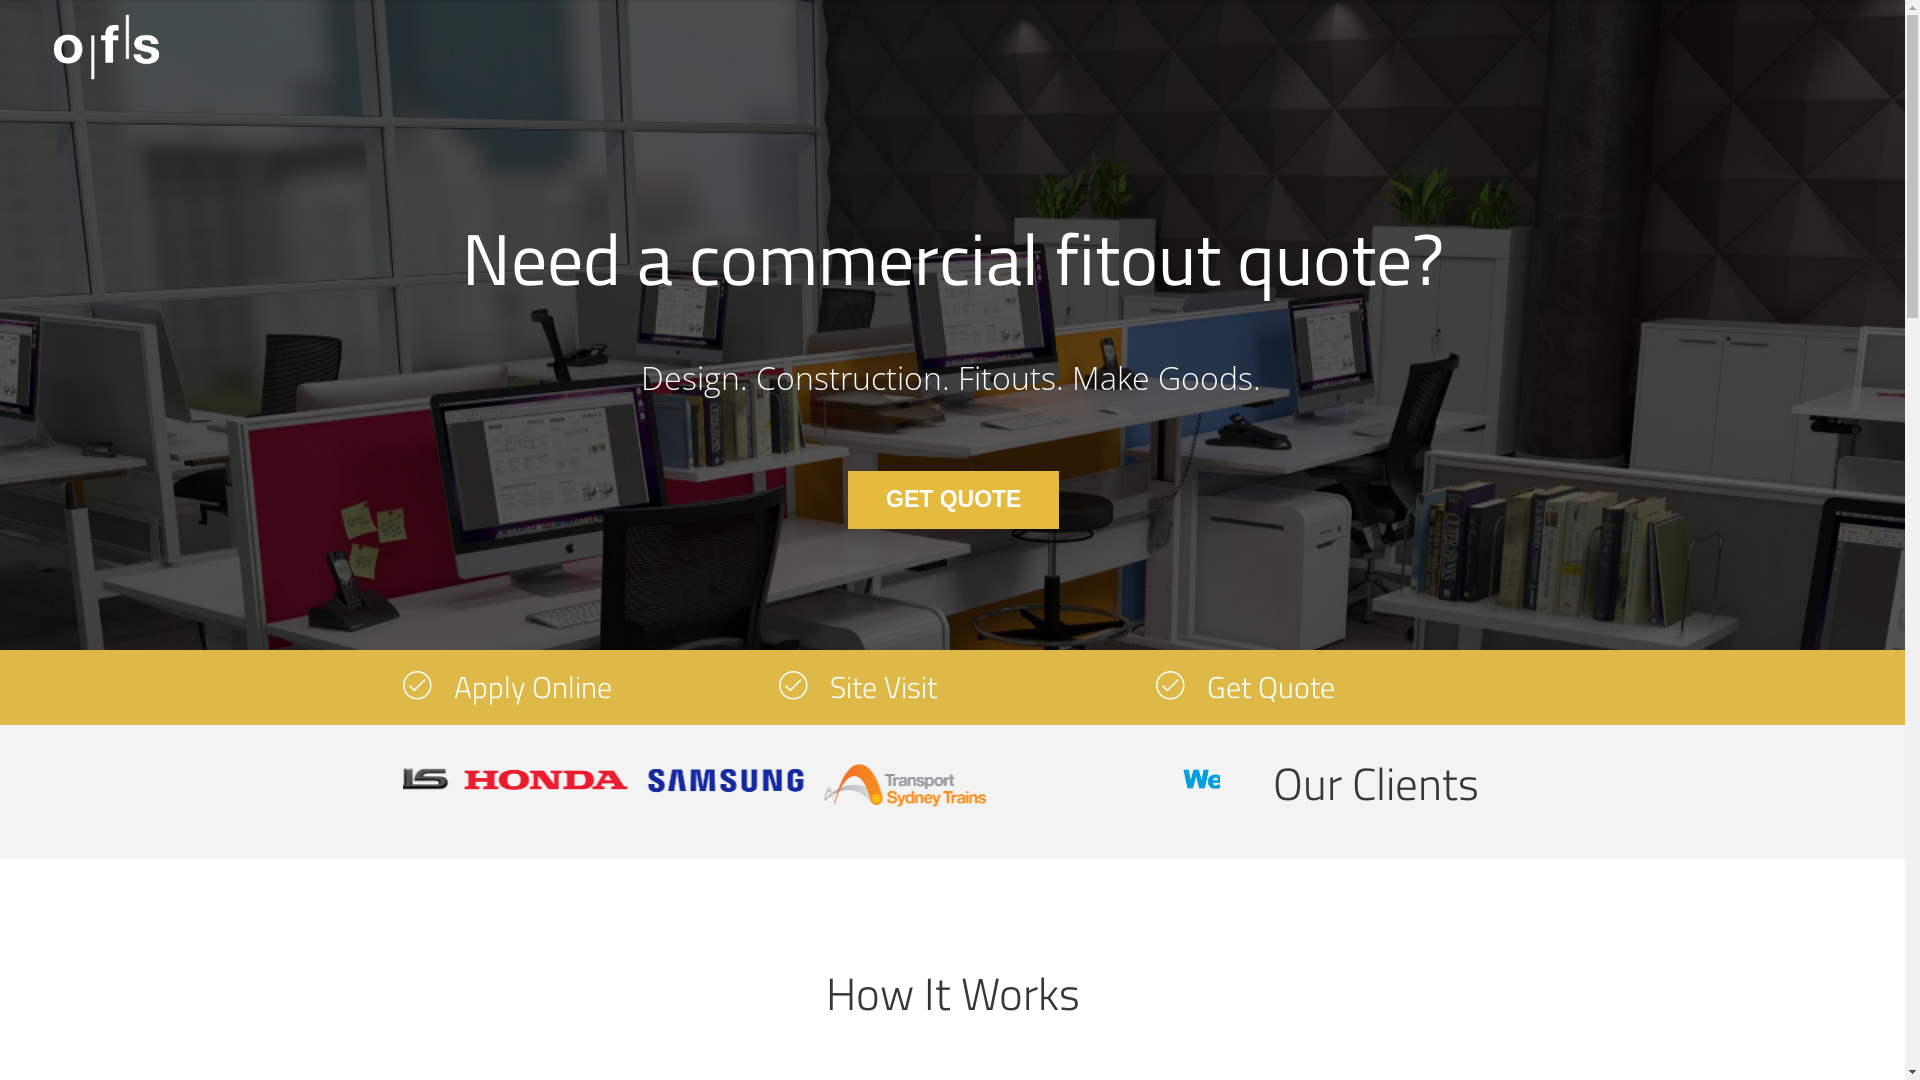  Describe the element at coordinates (954, 500) in the screenshot. I see `GET QUOTE` at that location.